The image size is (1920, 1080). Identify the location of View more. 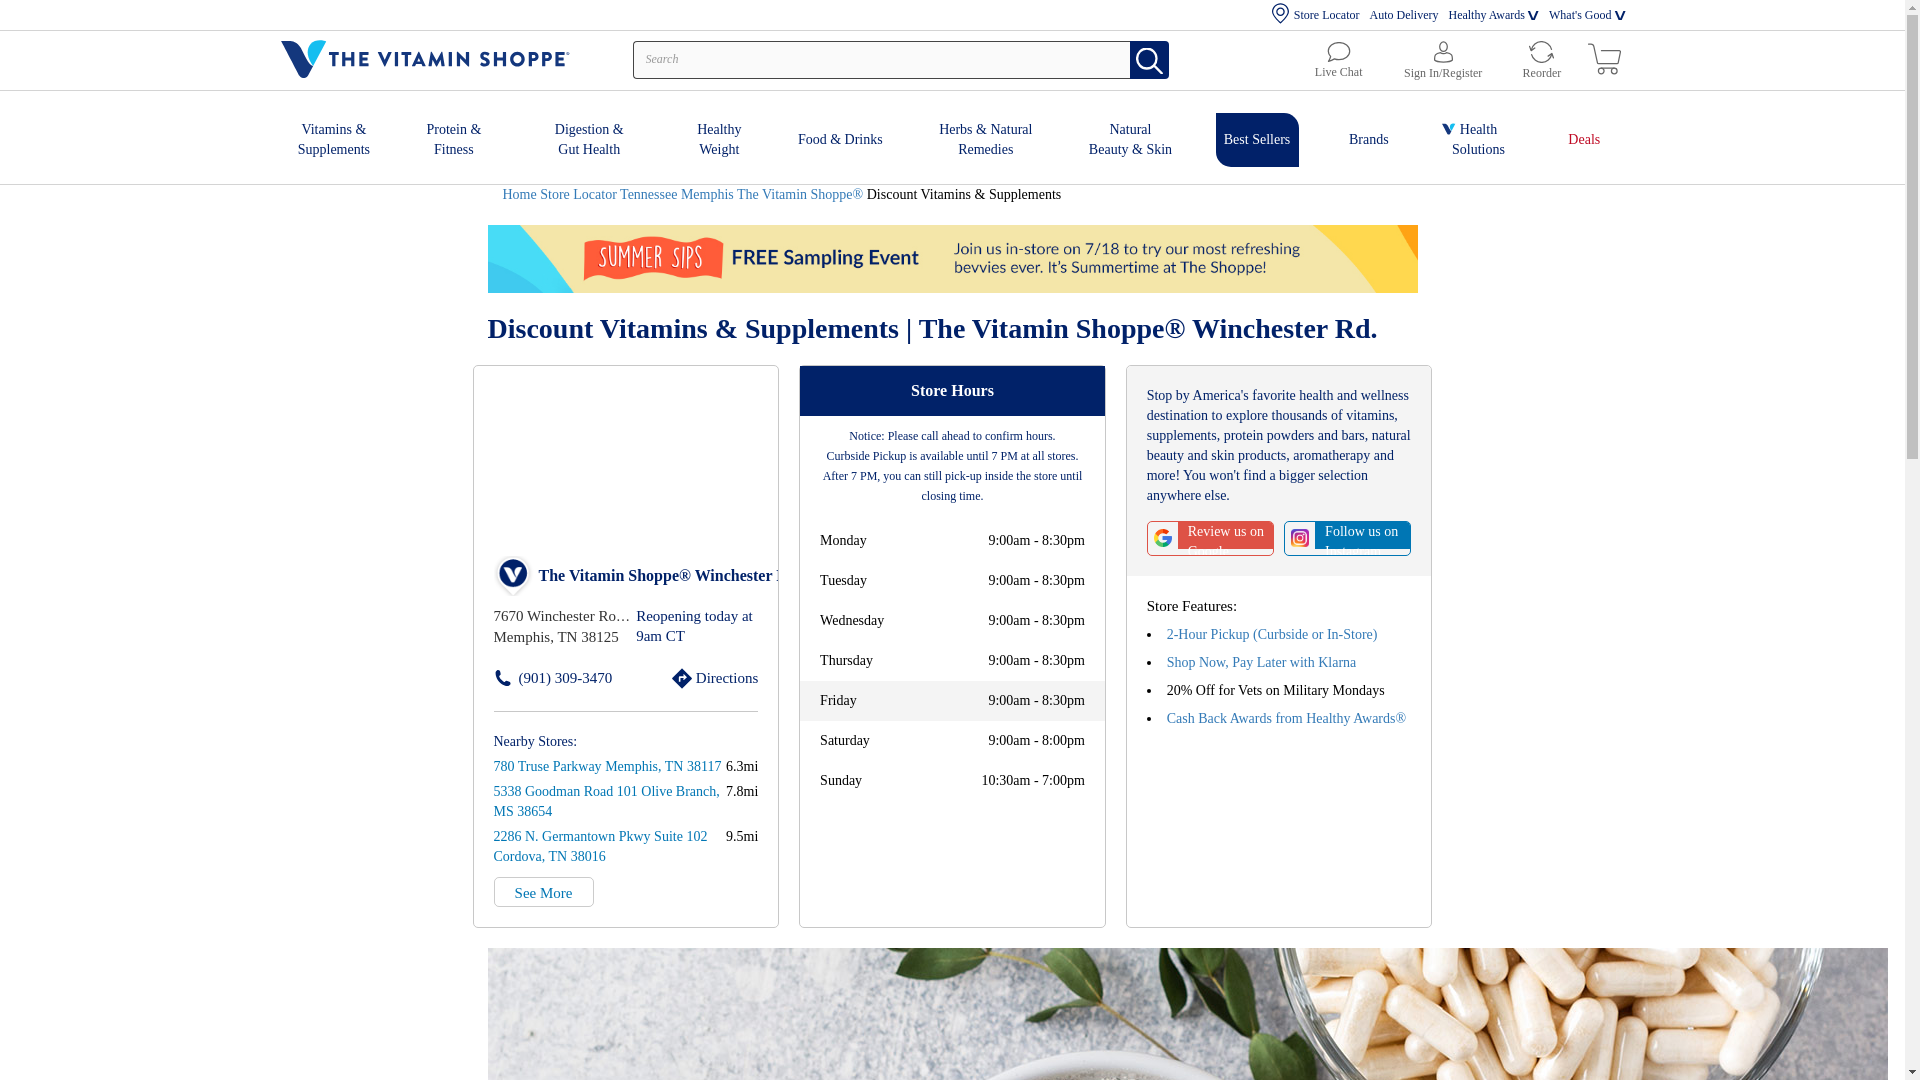
(543, 892).